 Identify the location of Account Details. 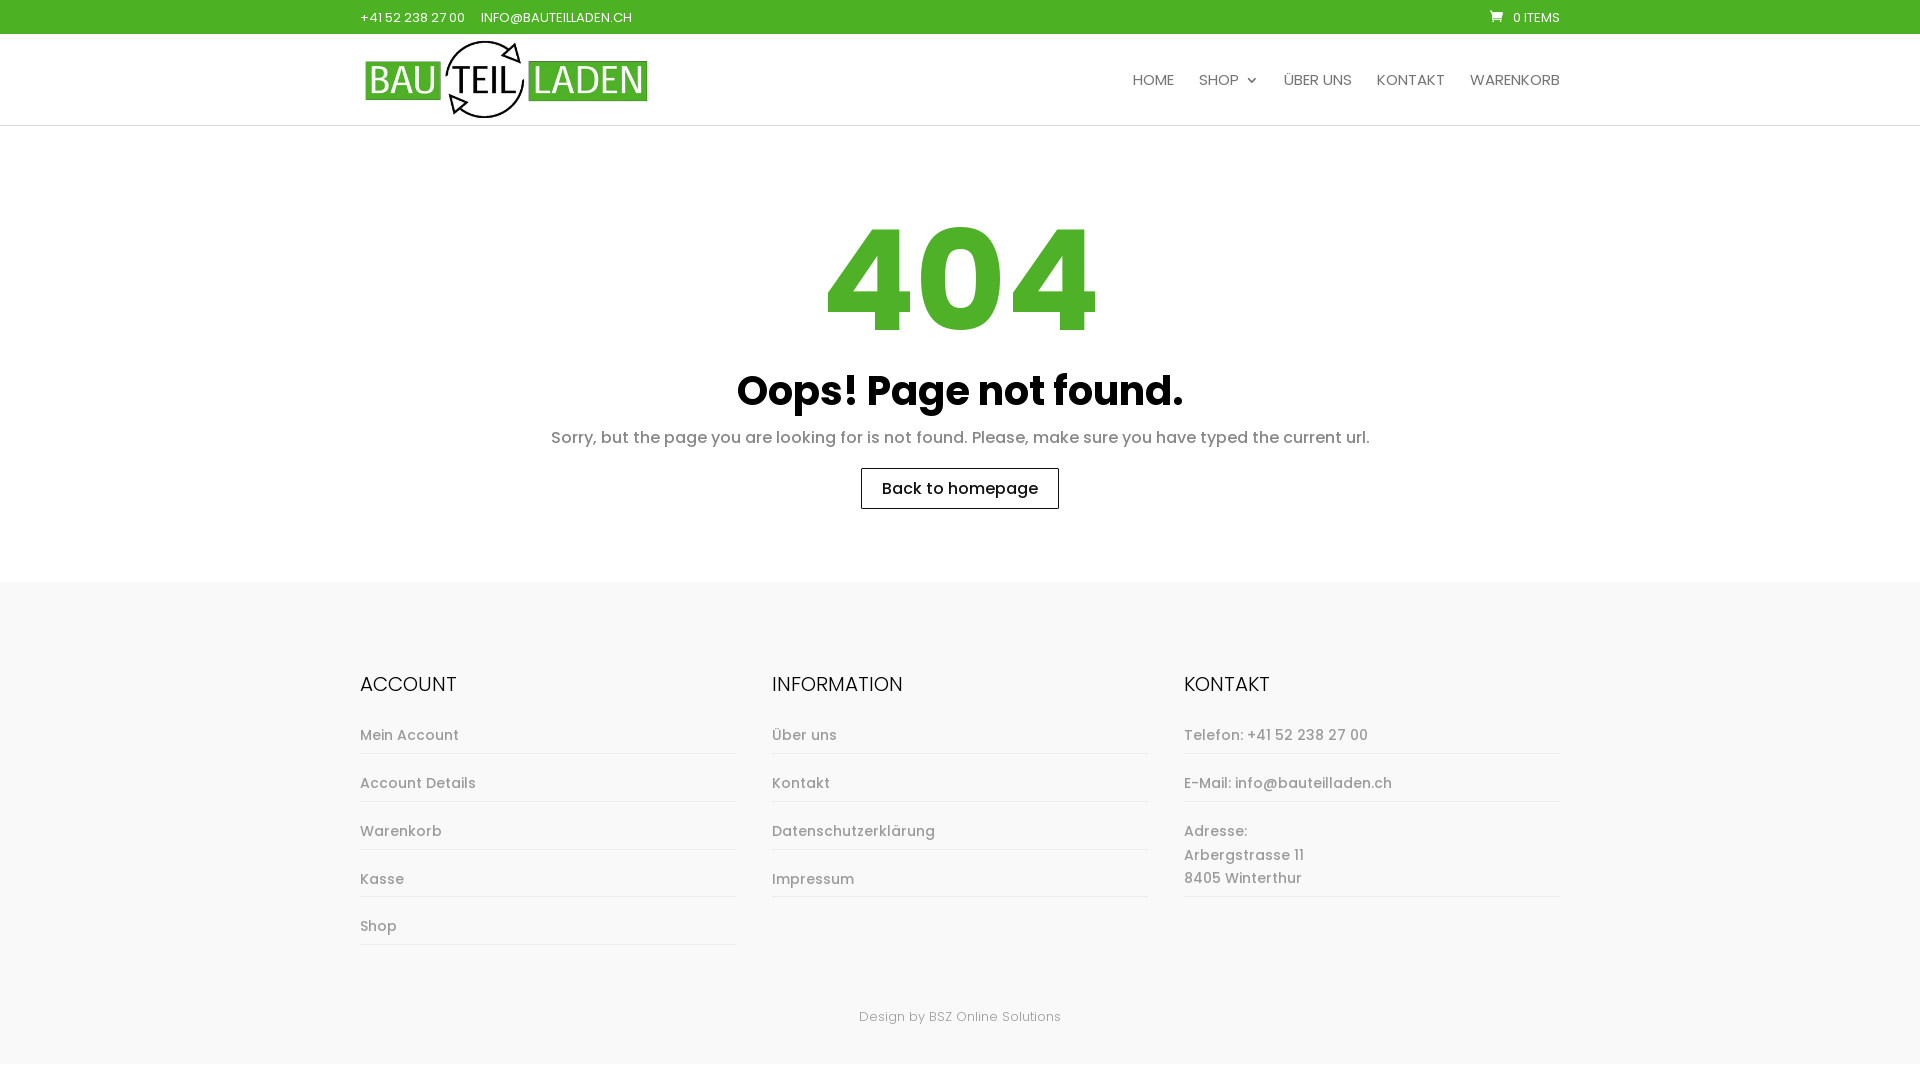
(418, 783).